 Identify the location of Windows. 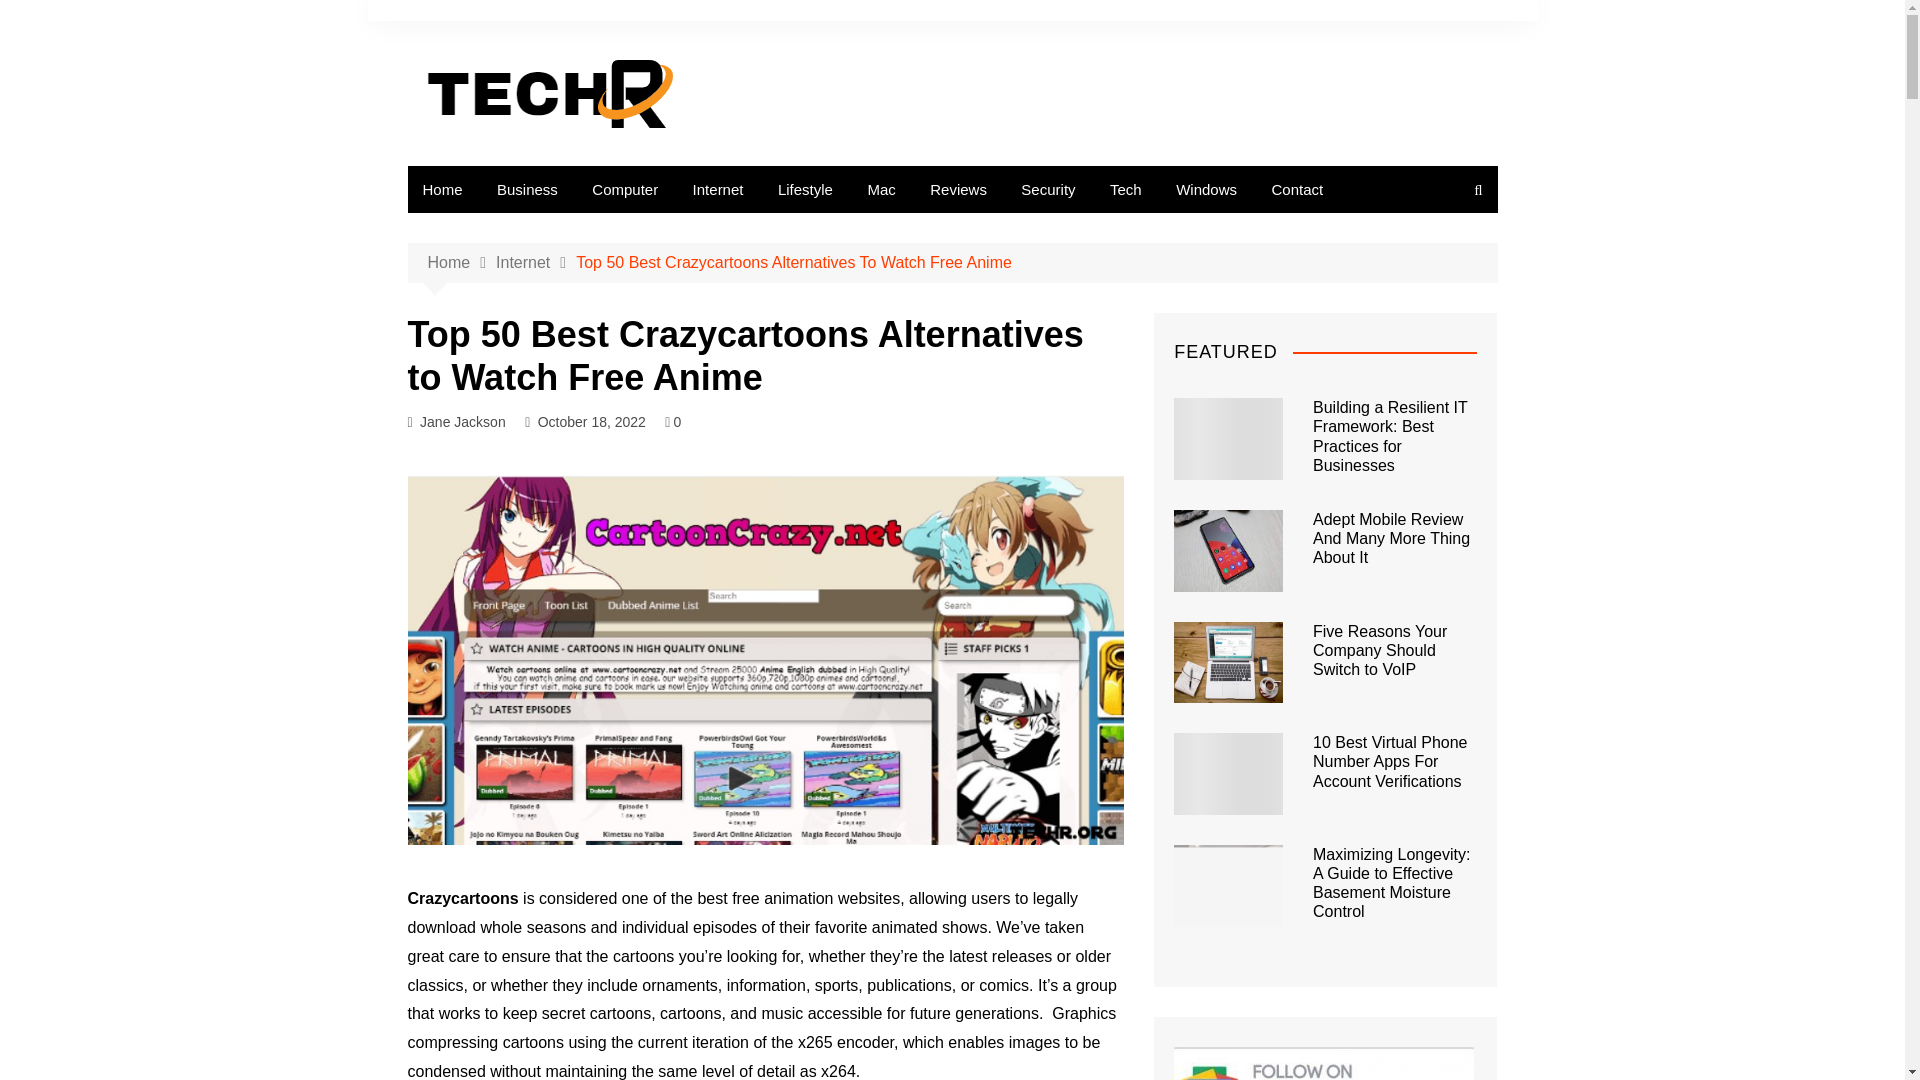
(1206, 189).